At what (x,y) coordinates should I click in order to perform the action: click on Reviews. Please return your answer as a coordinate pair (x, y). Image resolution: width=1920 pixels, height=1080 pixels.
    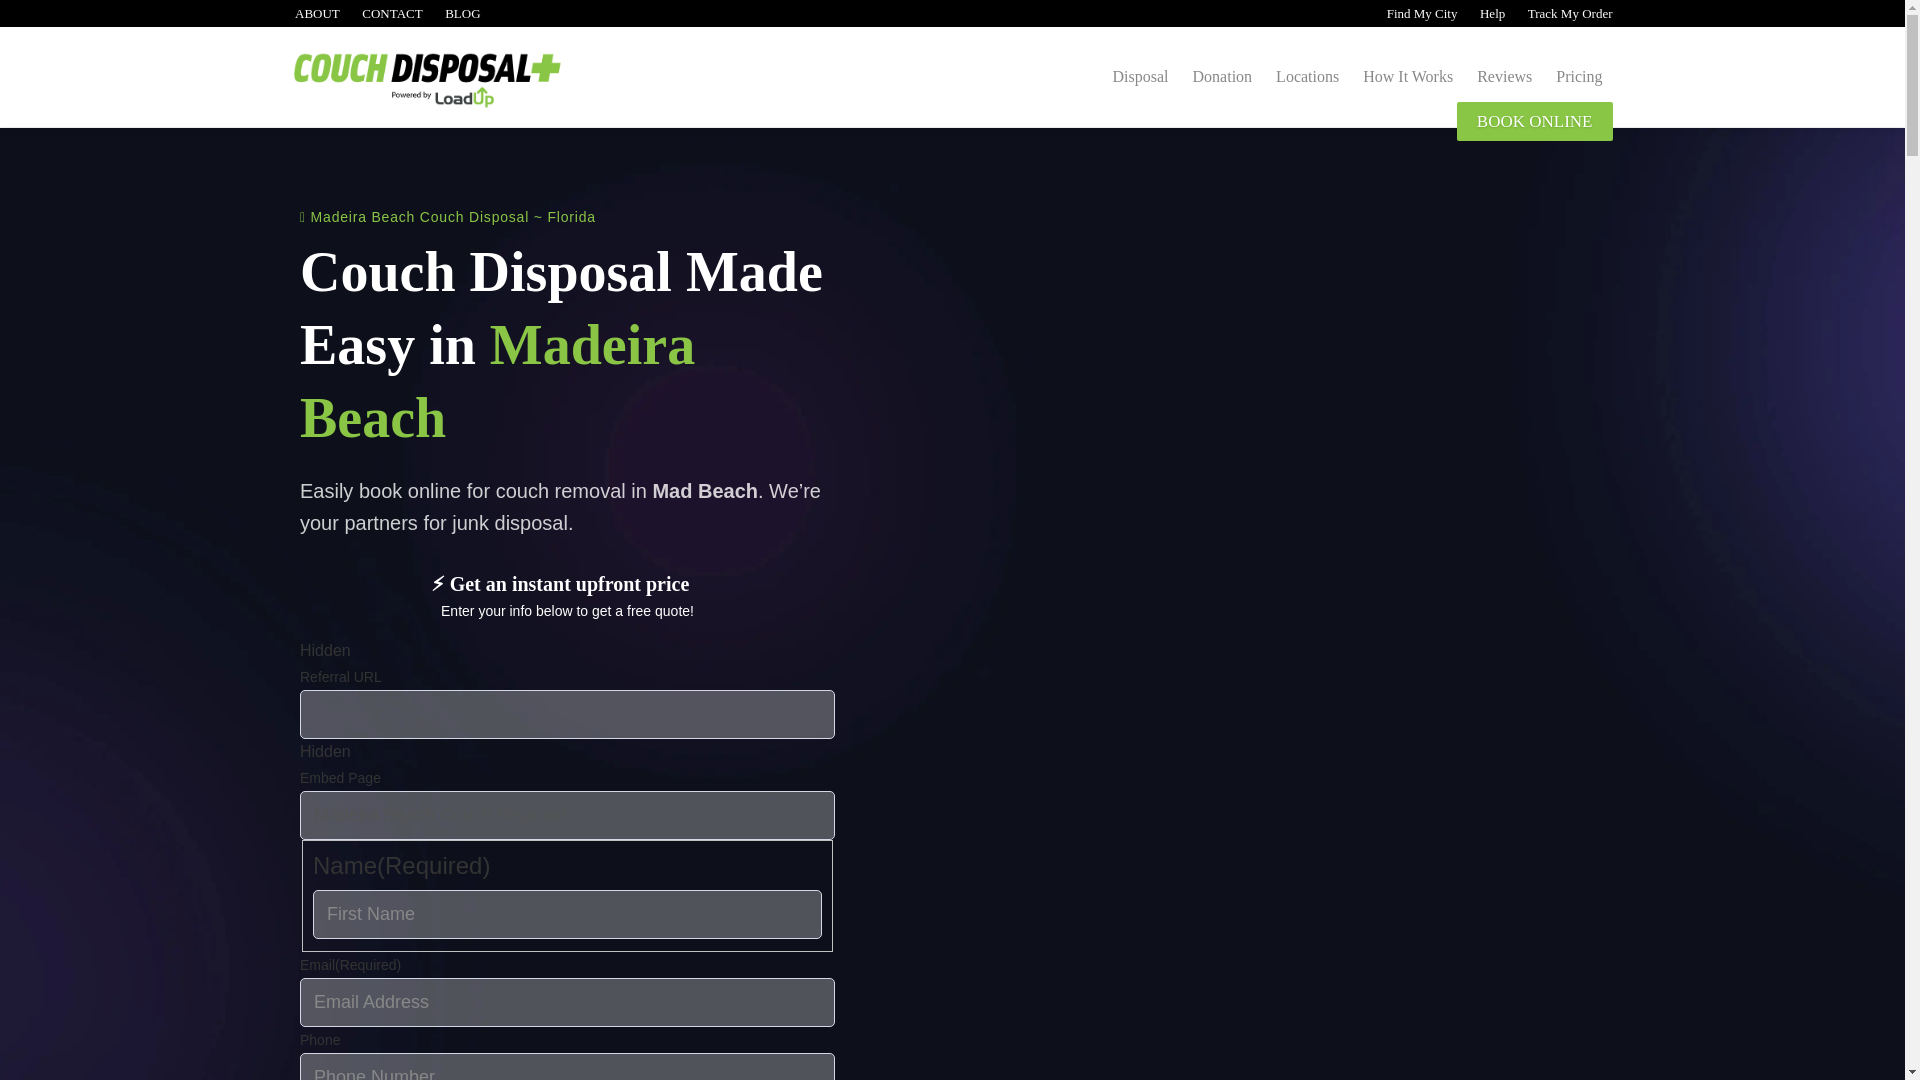
    Looking at the image, I should click on (1504, 76).